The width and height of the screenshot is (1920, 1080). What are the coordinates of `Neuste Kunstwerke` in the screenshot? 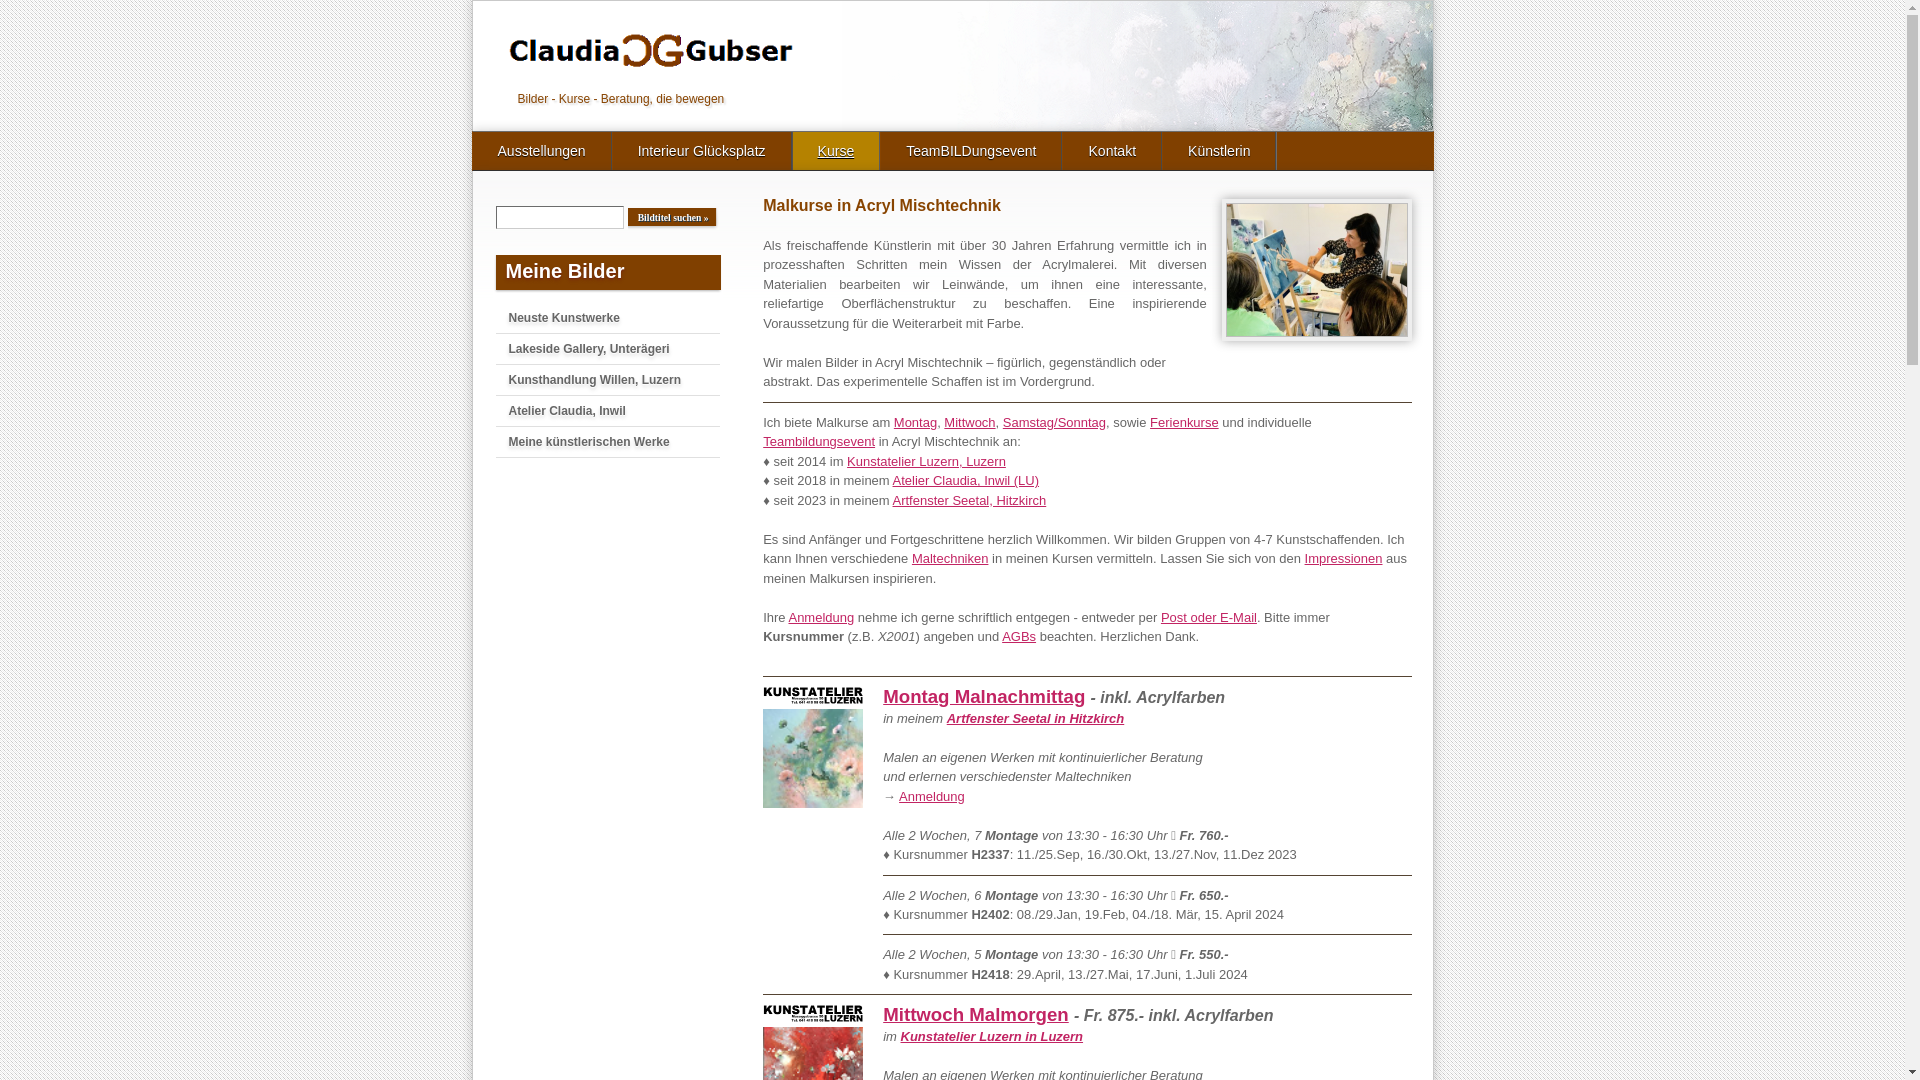 It's located at (614, 318).